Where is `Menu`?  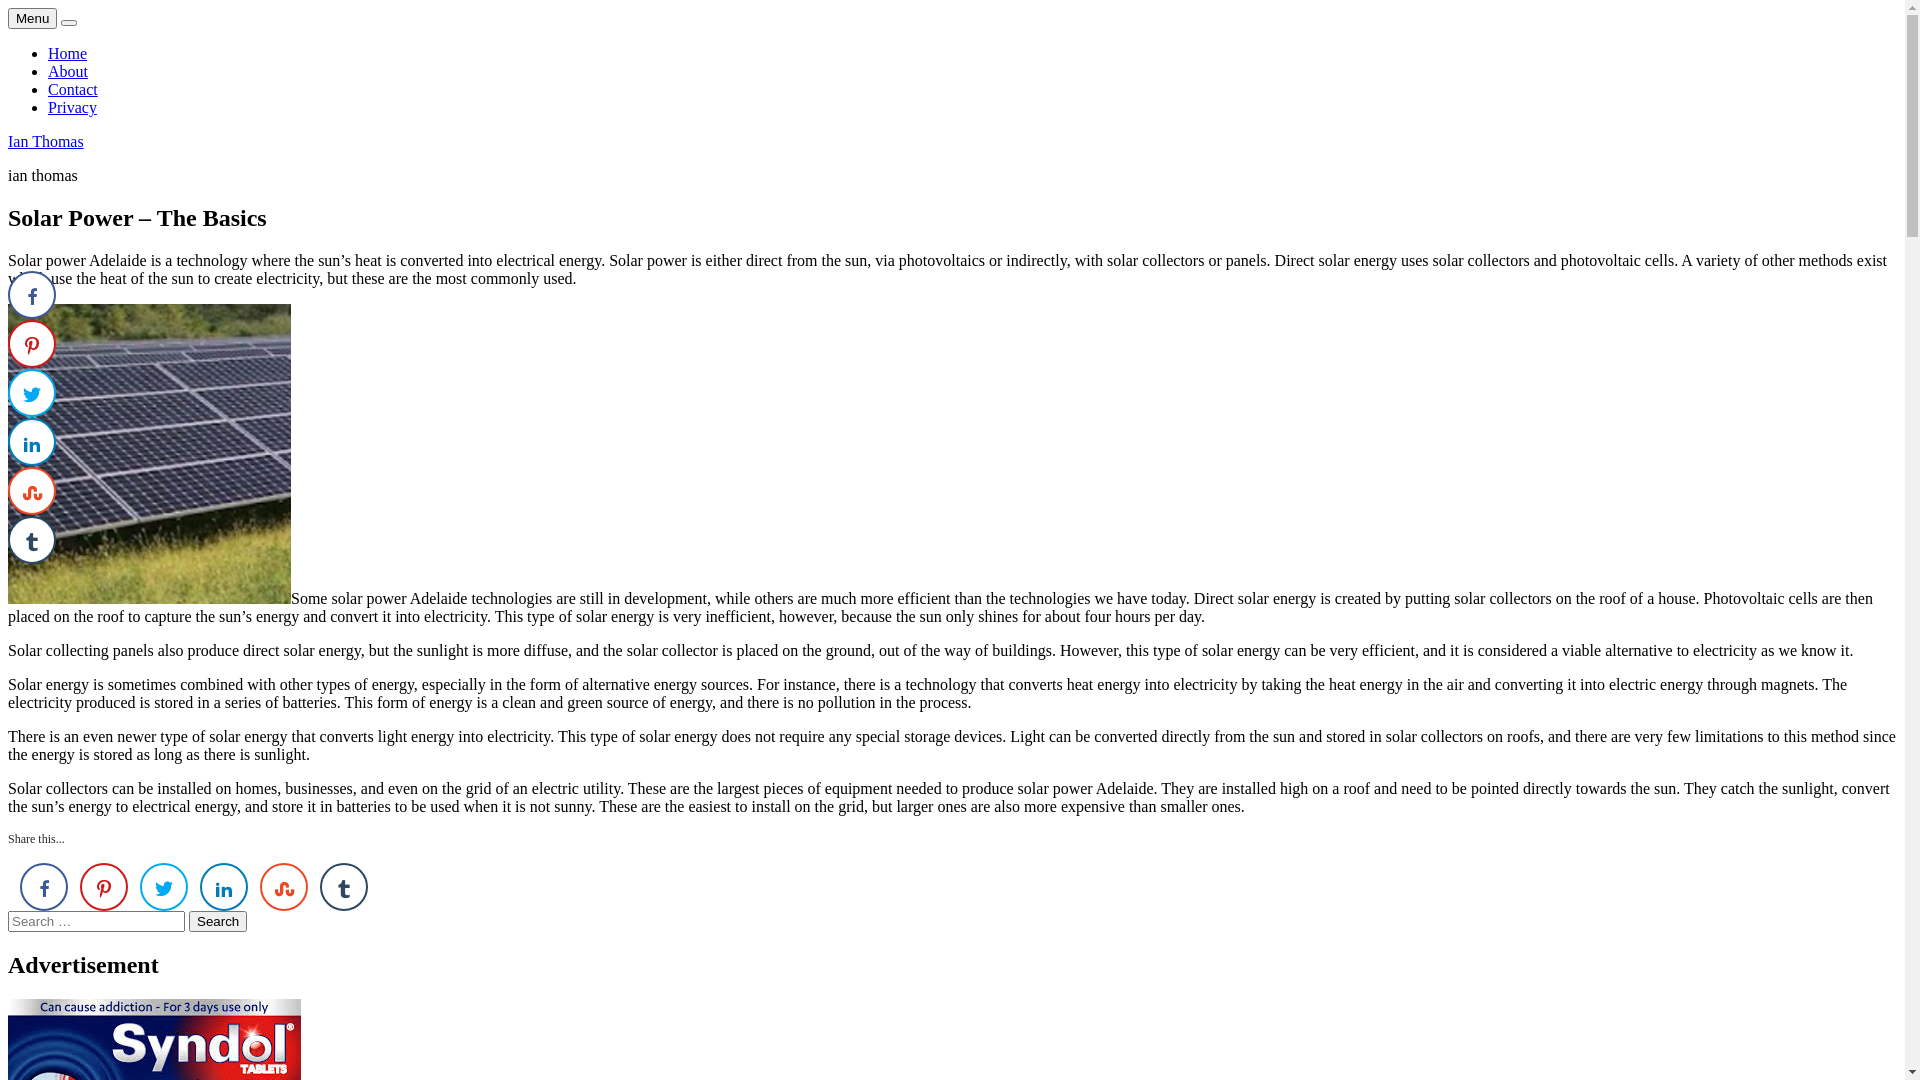
Menu is located at coordinates (32, 18).